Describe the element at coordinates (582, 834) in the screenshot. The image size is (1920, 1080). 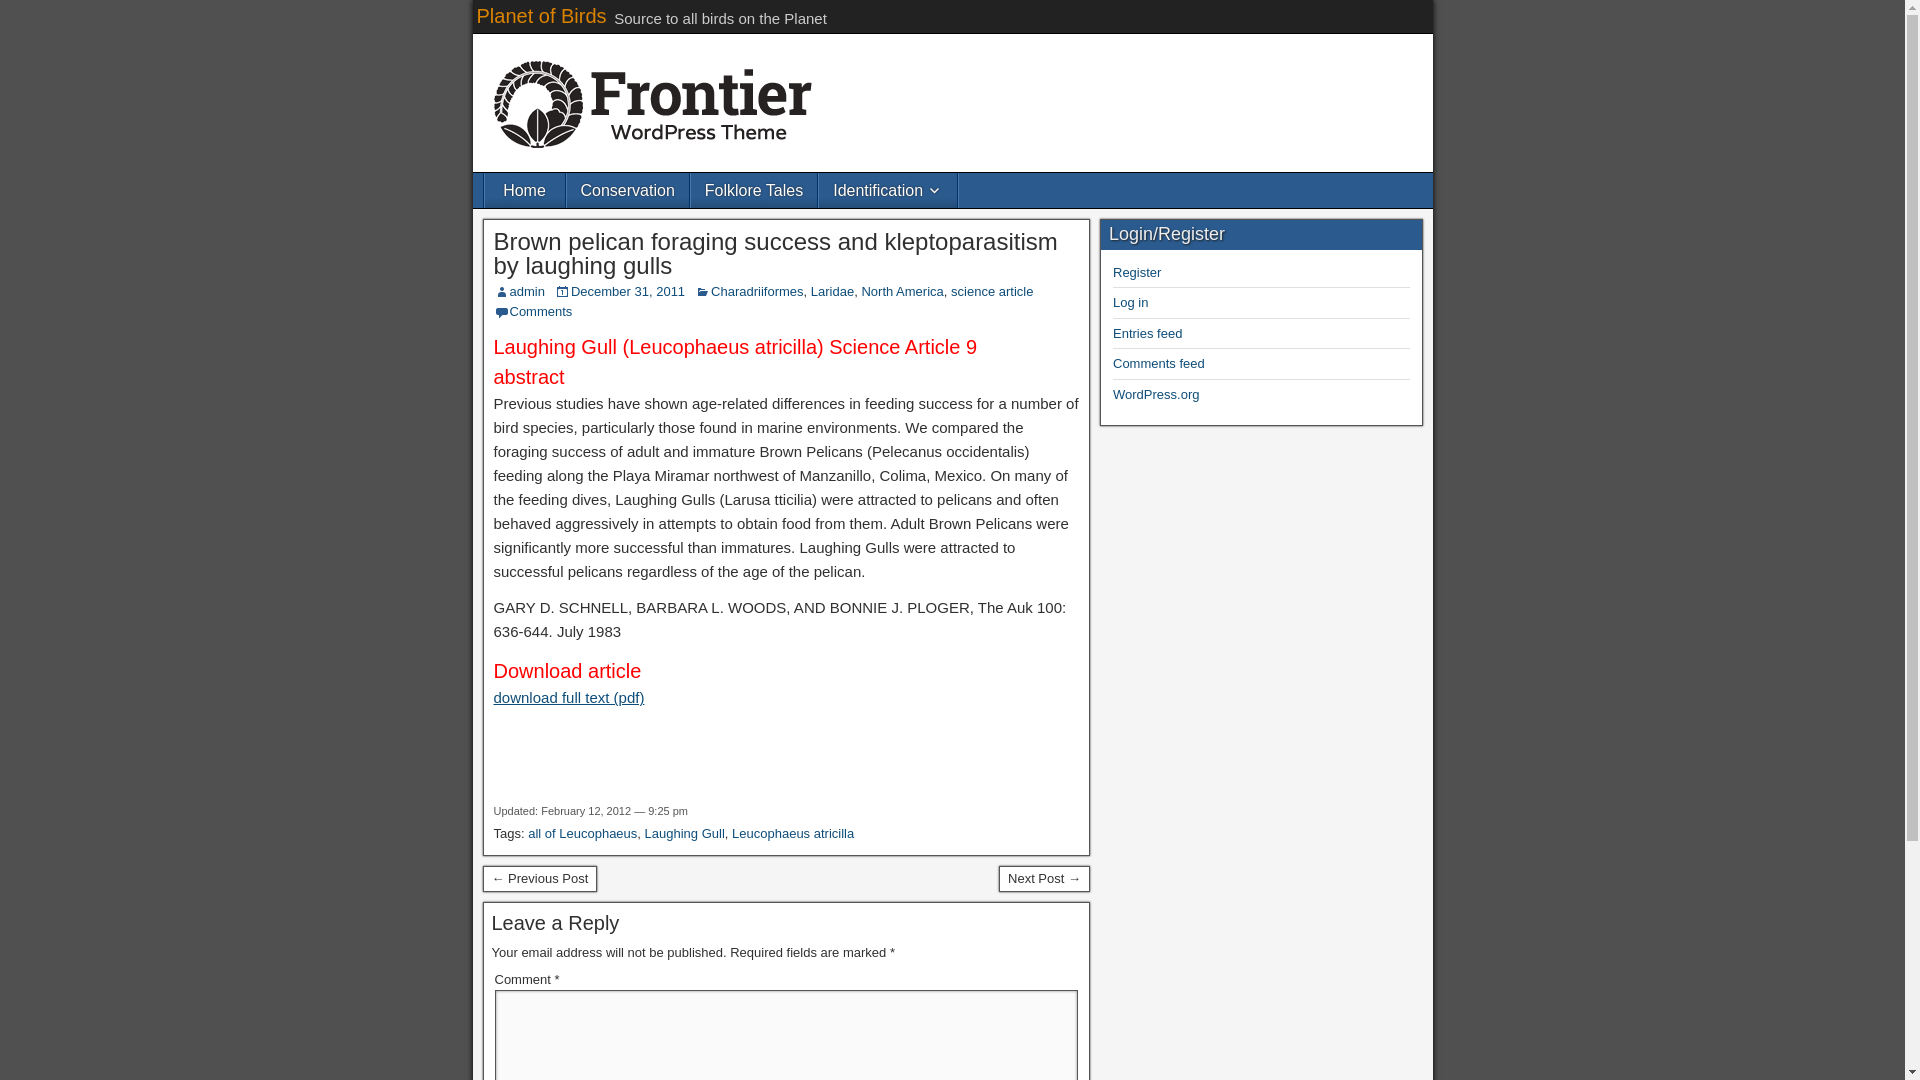
I see `all of Leucophaeus` at that location.